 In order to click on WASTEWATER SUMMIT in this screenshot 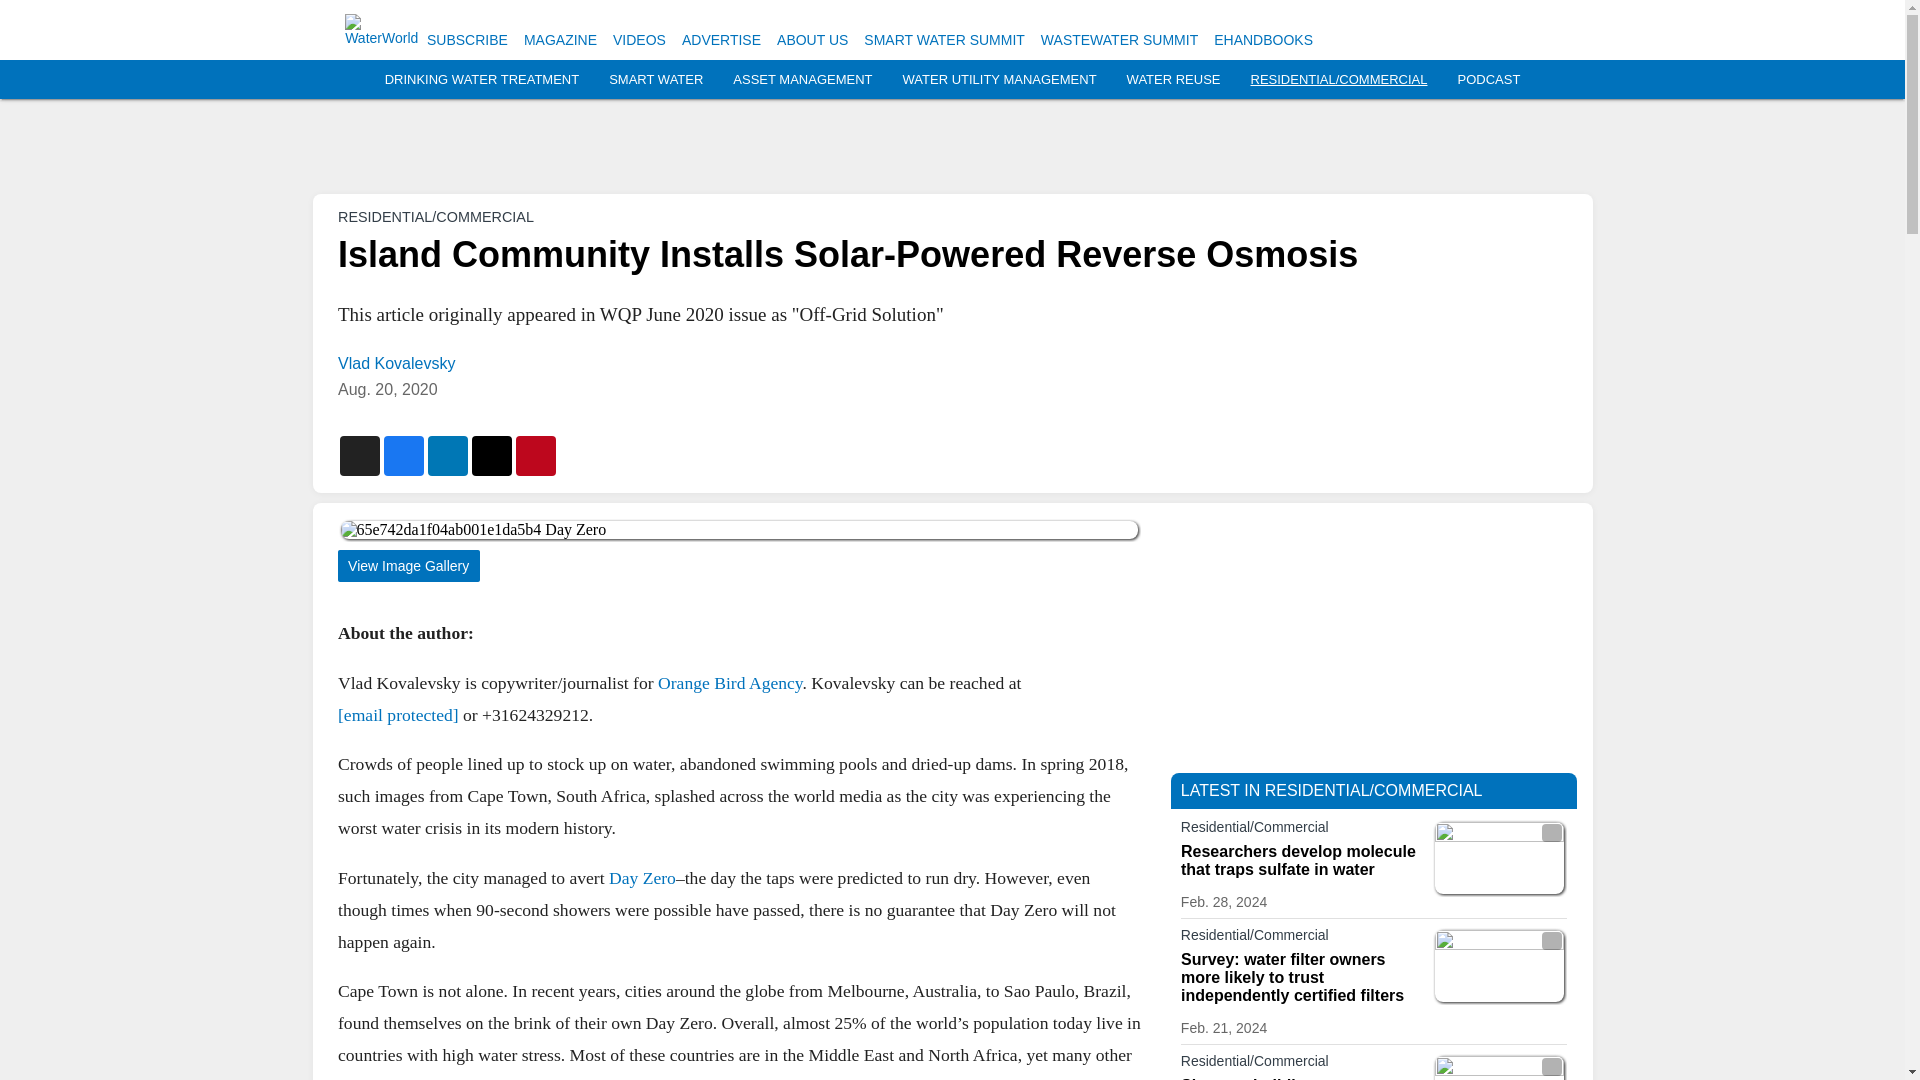, I will do `click(1119, 40)`.